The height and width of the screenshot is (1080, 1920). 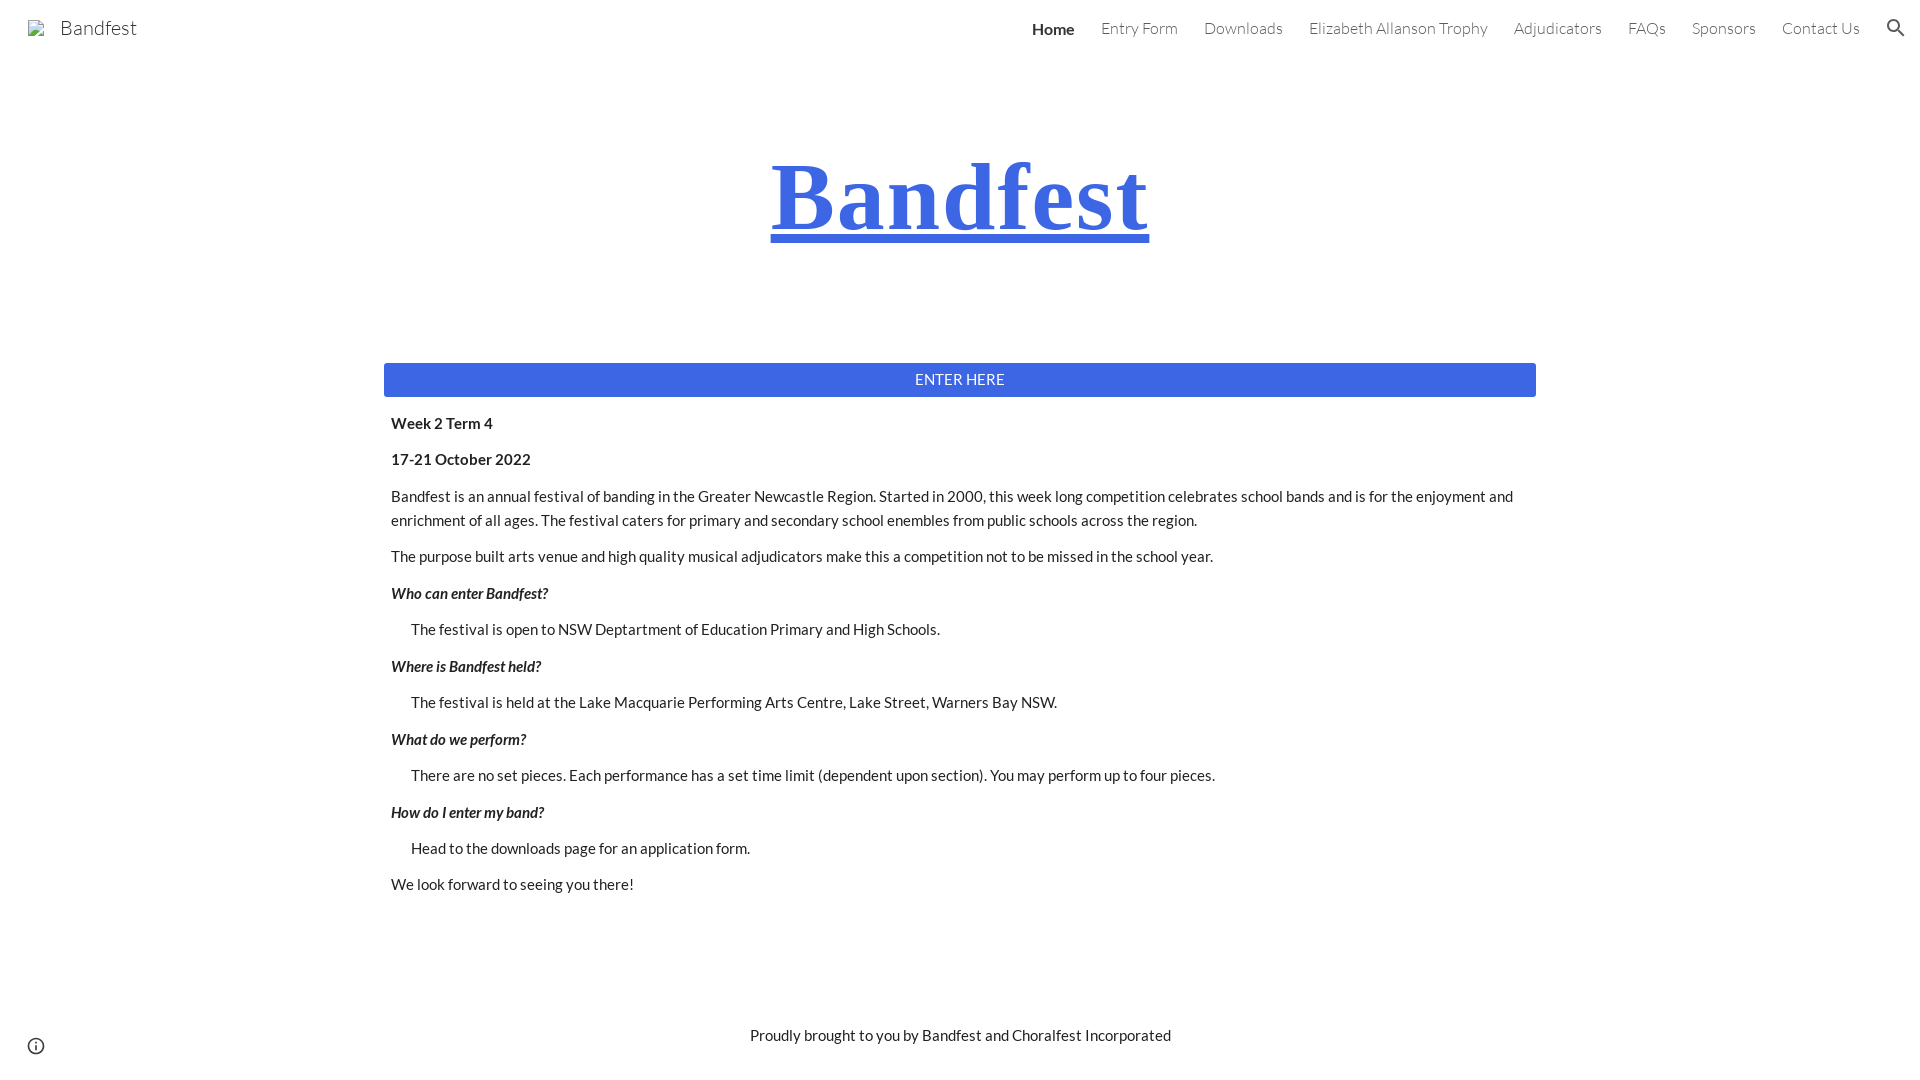 What do you see at coordinates (1398, 28) in the screenshot?
I see `Elizabeth Allanson Trophy` at bounding box center [1398, 28].